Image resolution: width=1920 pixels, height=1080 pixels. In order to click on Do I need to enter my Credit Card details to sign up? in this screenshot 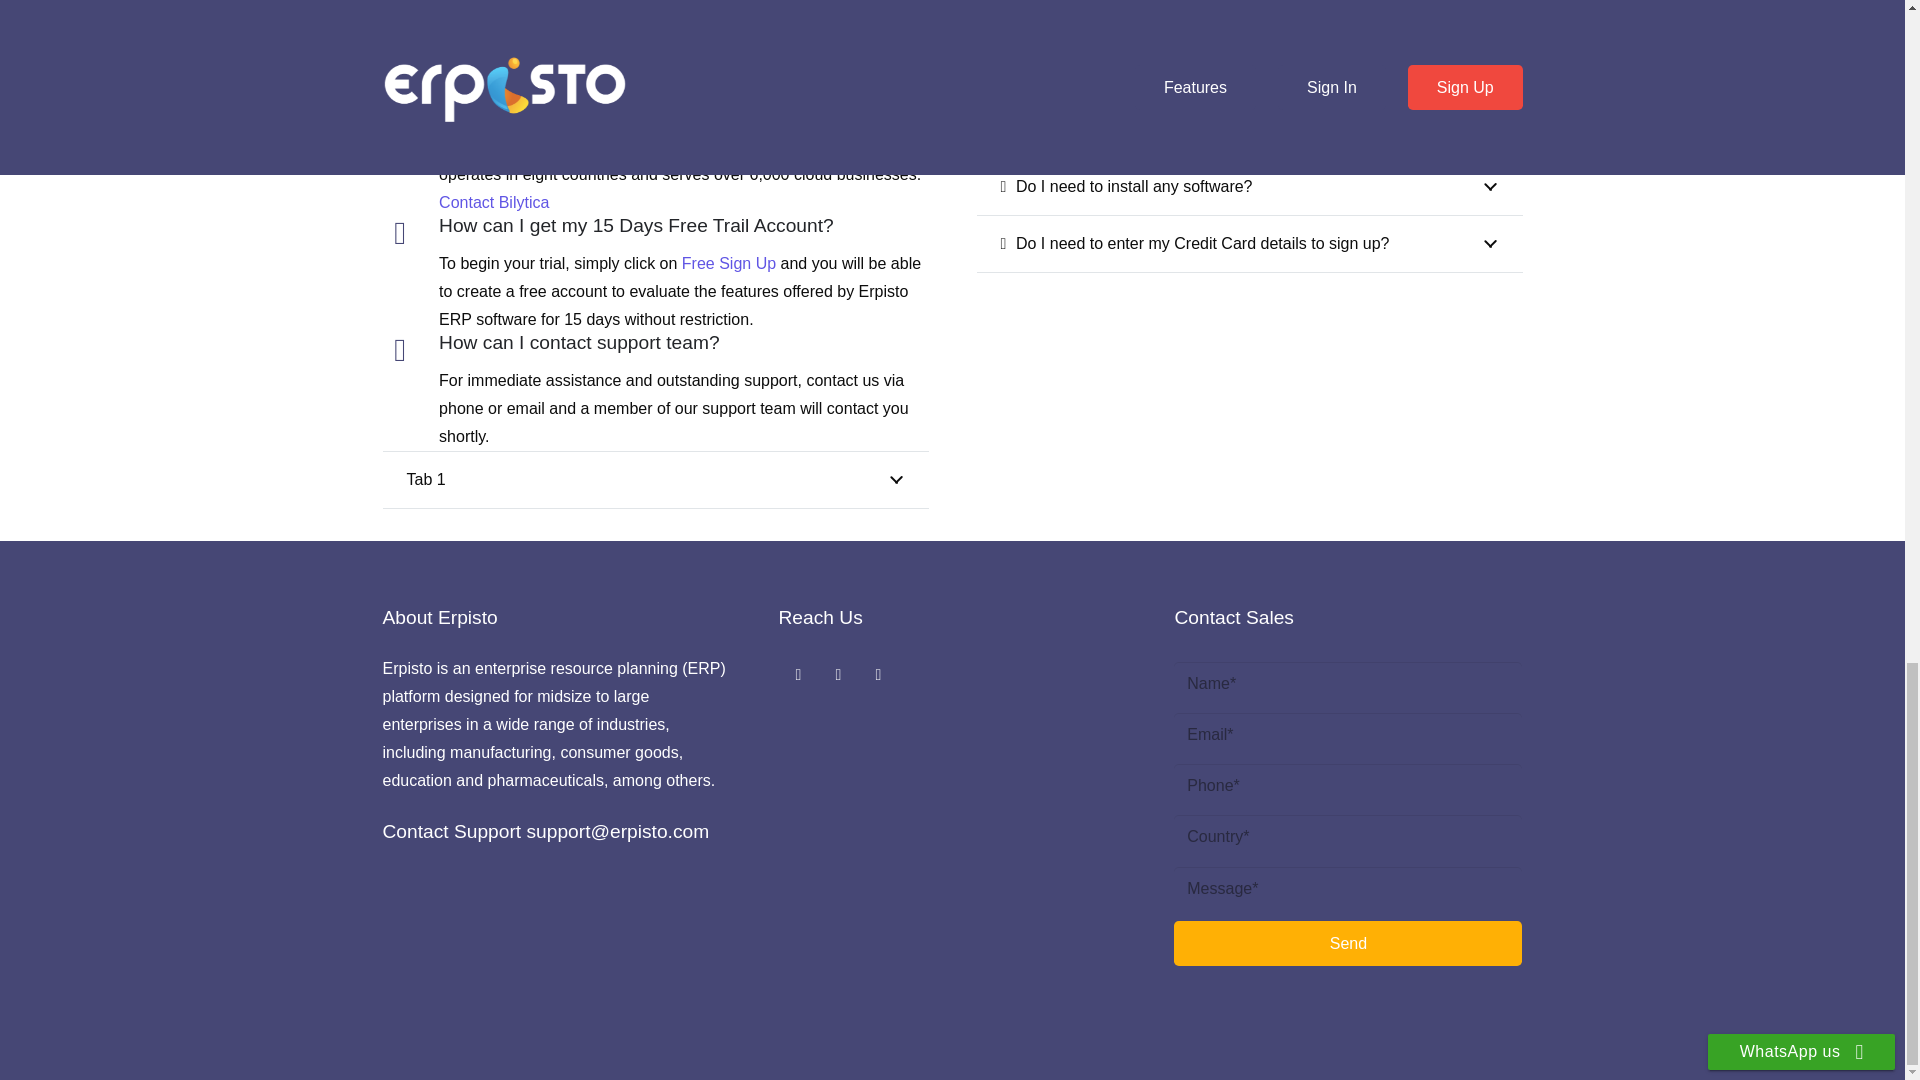, I will do `click(1248, 244)`.